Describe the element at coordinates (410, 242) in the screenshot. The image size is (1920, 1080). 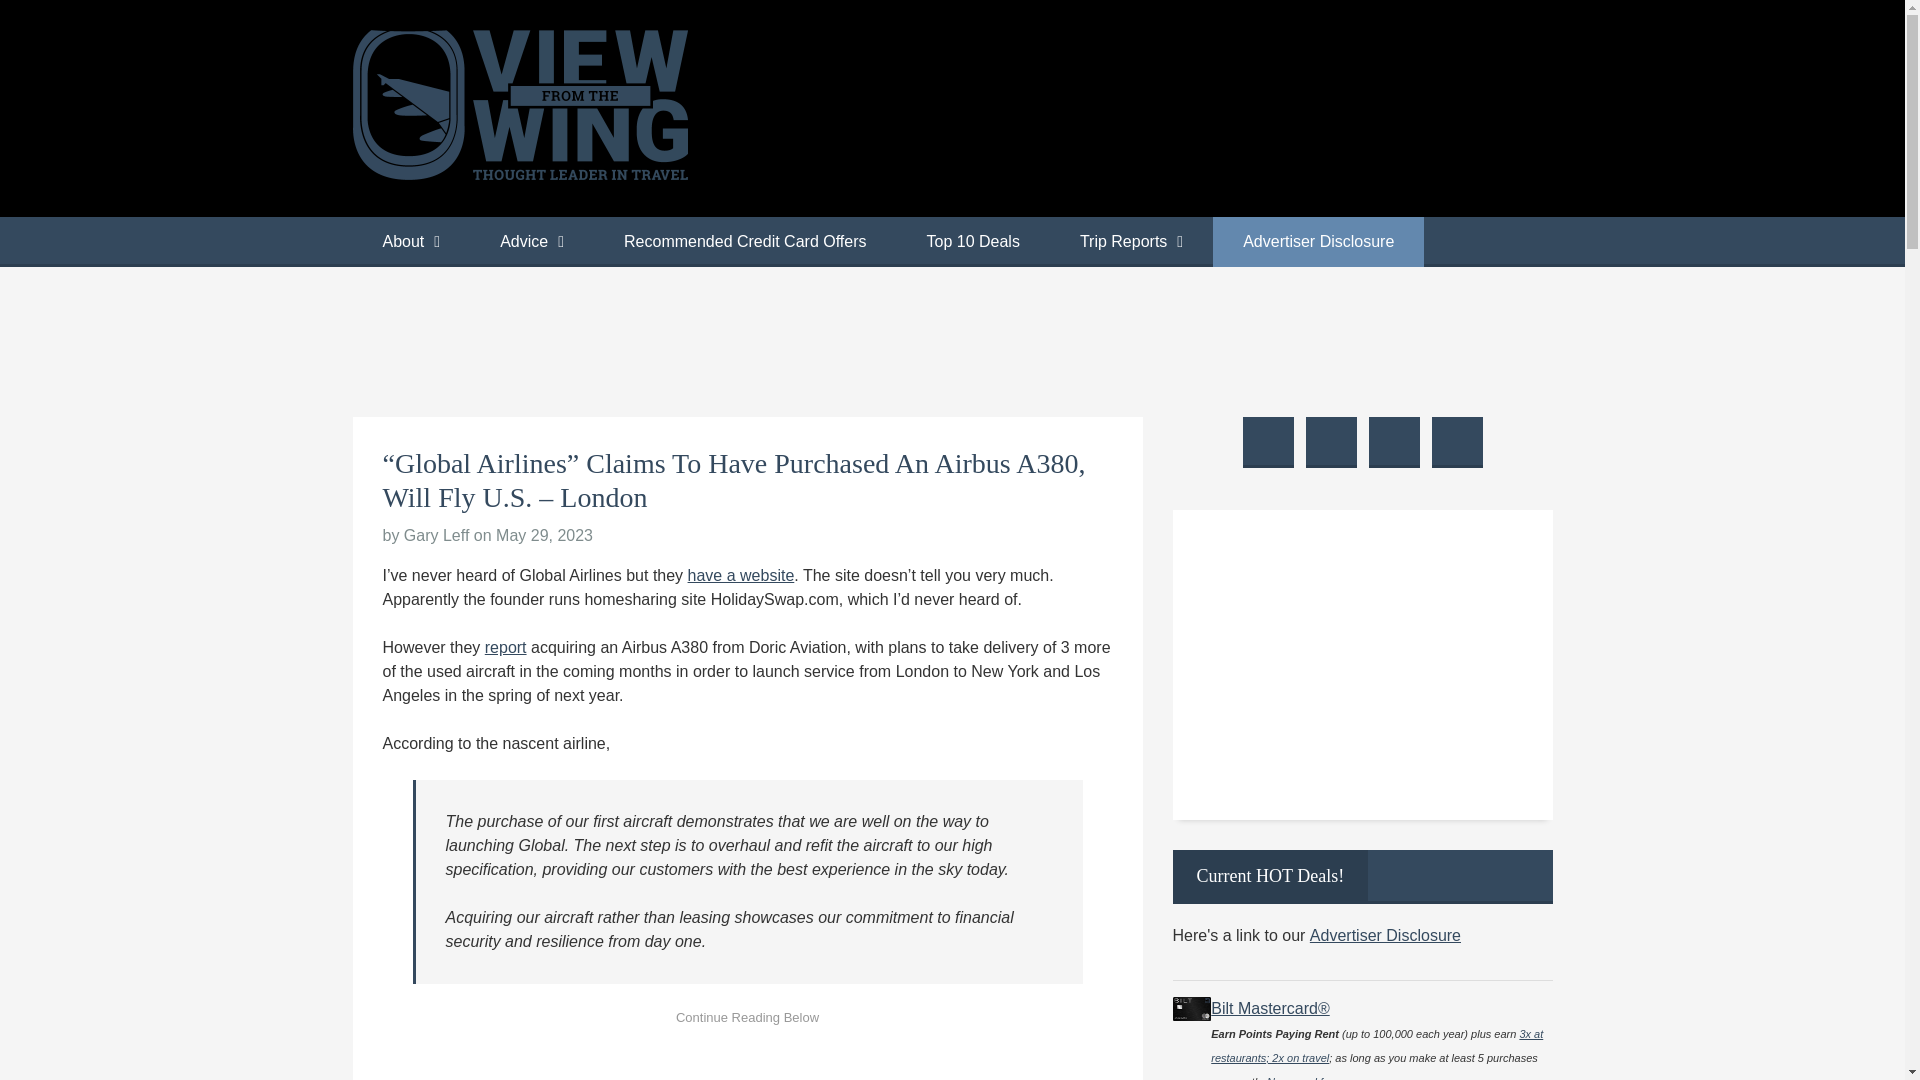
I see `About` at that location.